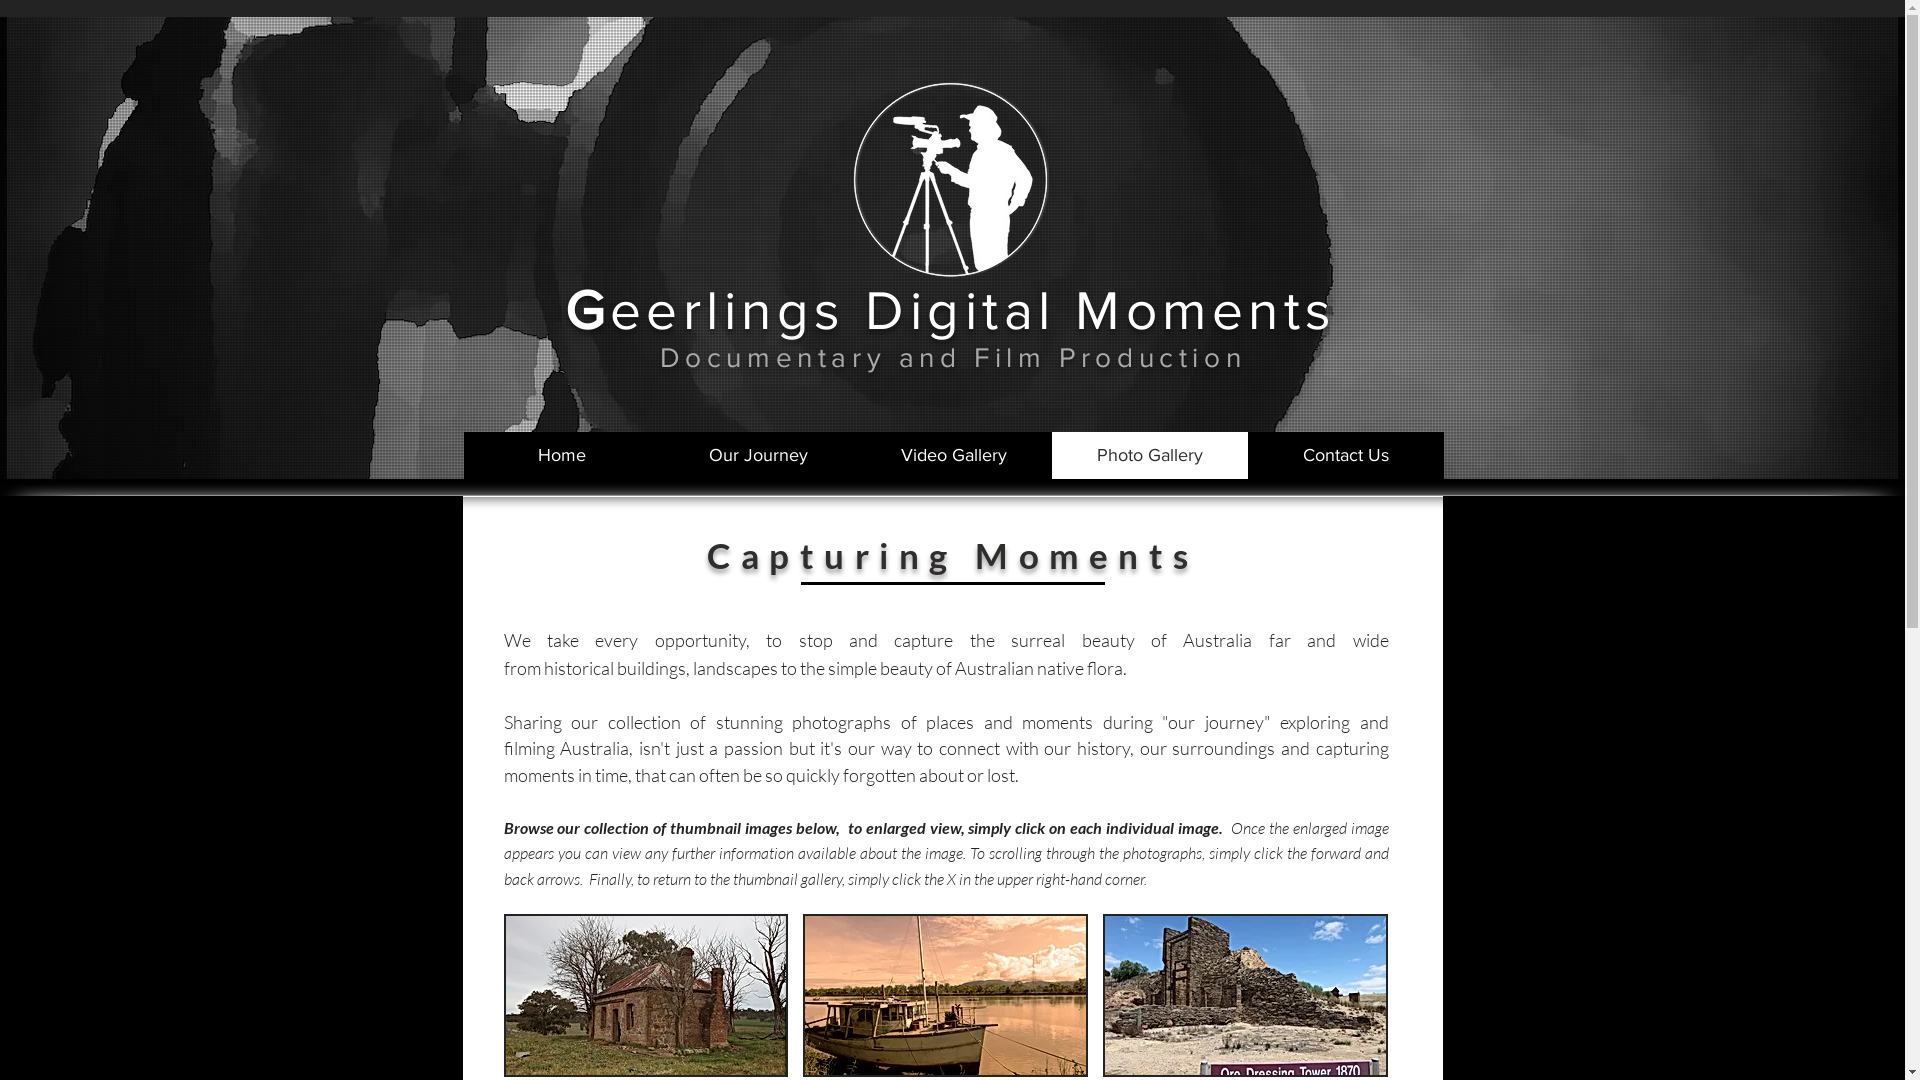 Image resolution: width=1920 pixels, height=1080 pixels. Describe the element at coordinates (1346, 456) in the screenshot. I see `Contact Us` at that location.